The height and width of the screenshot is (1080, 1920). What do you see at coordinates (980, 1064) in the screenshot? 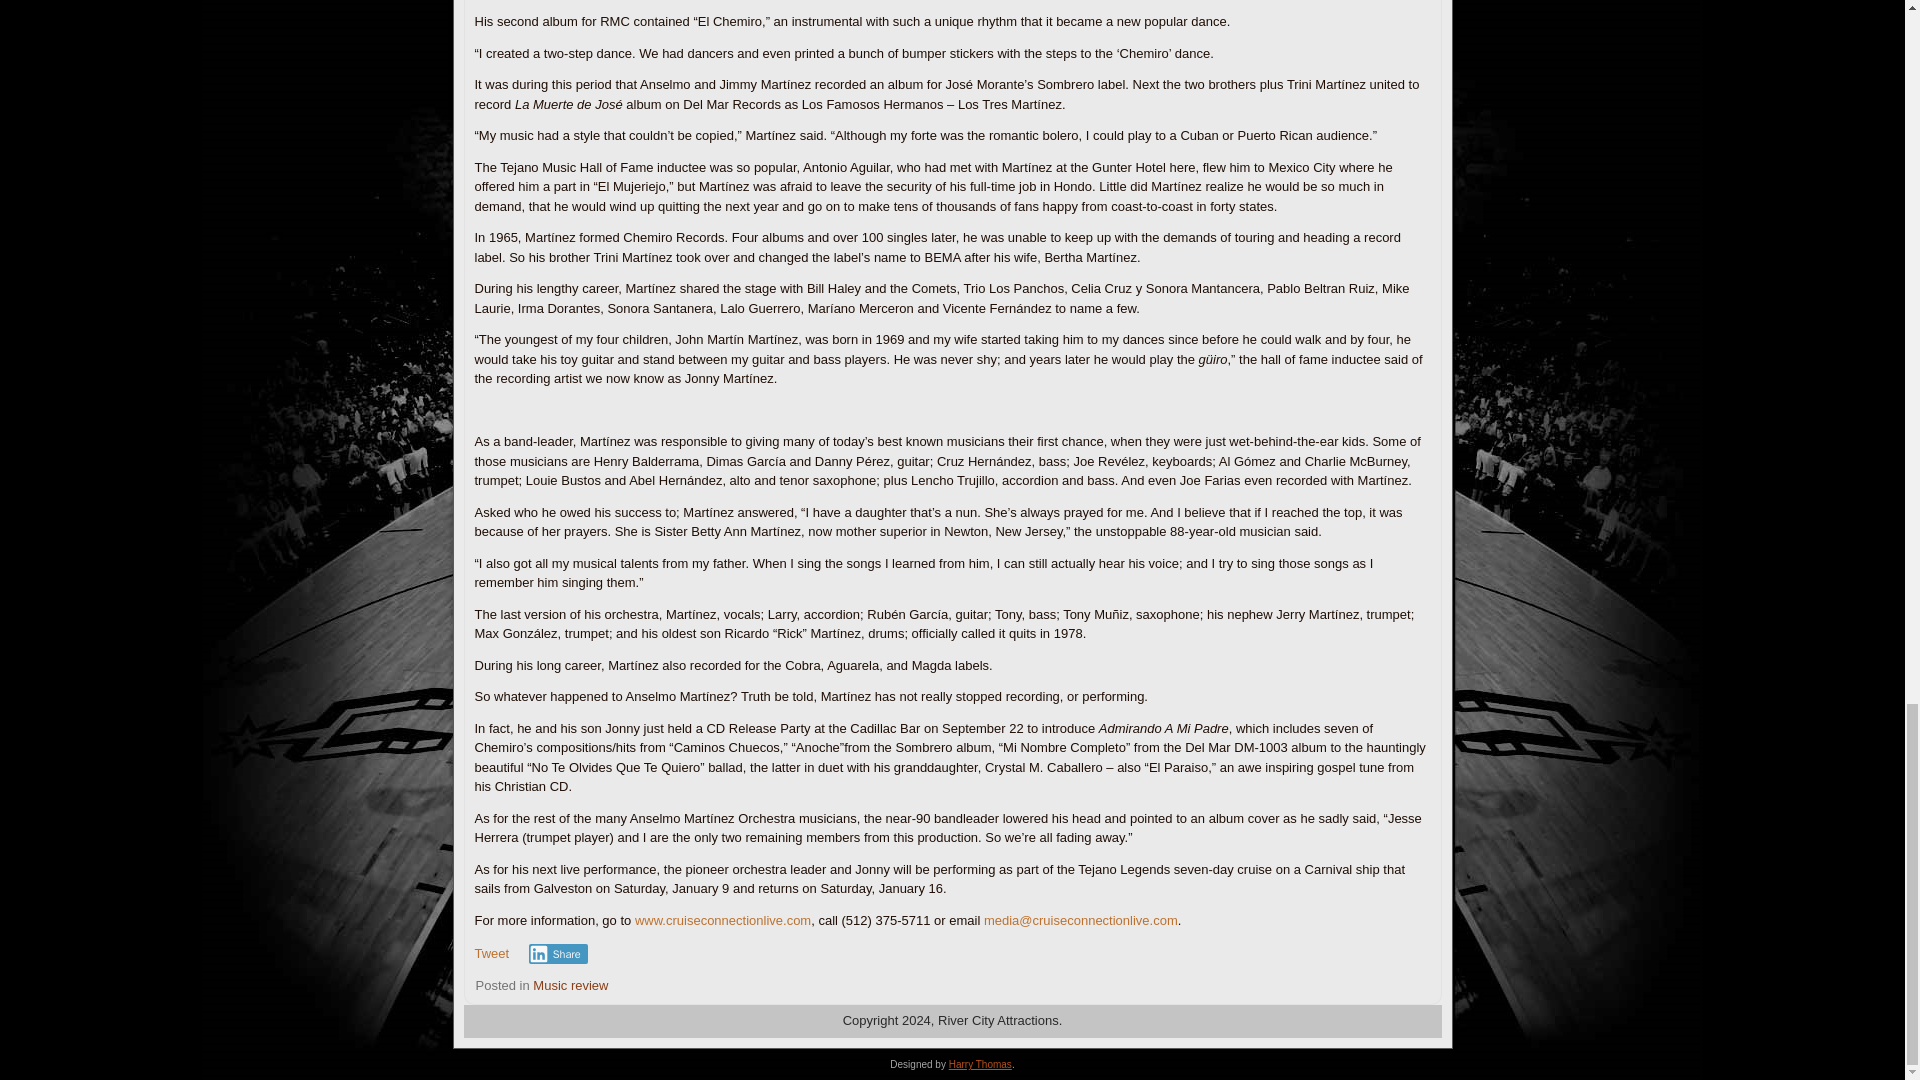
I see `Harry Thomas` at bounding box center [980, 1064].